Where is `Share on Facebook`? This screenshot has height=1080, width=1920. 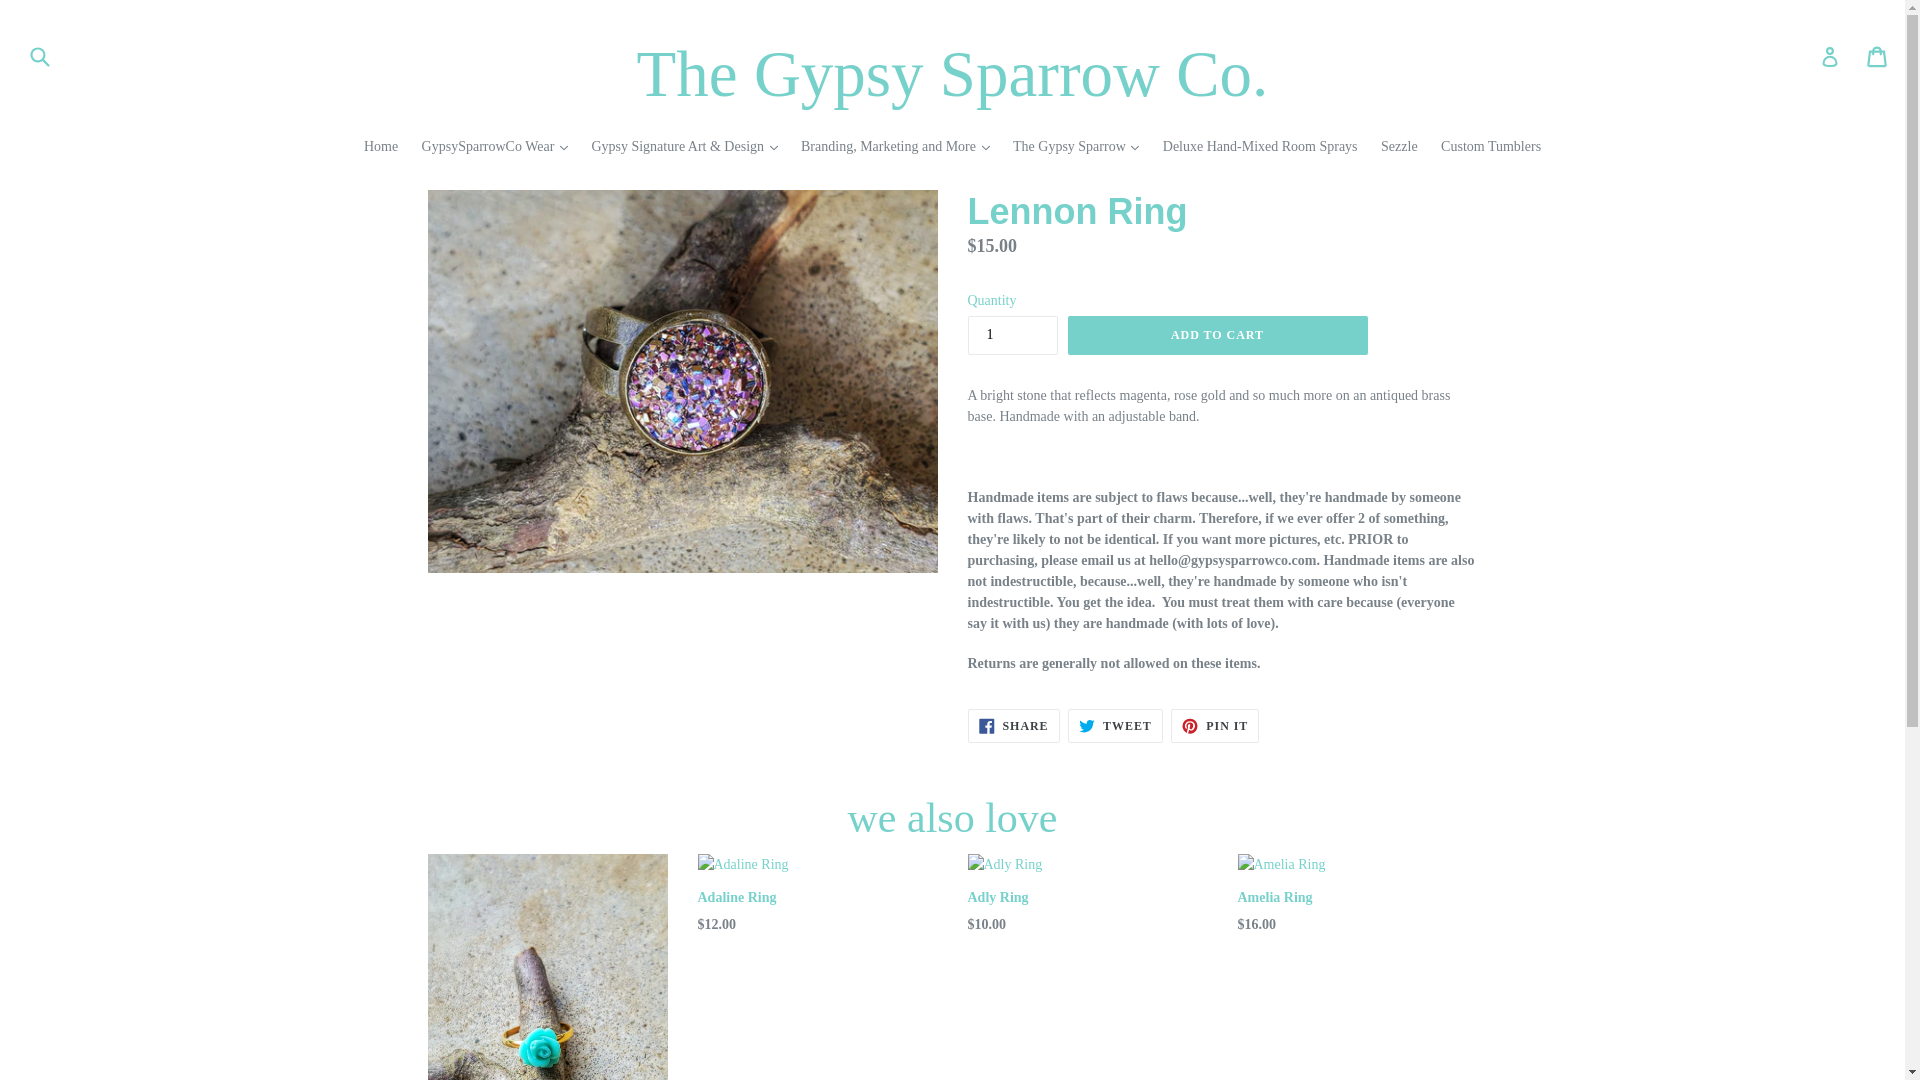
Share on Facebook is located at coordinates (1013, 726).